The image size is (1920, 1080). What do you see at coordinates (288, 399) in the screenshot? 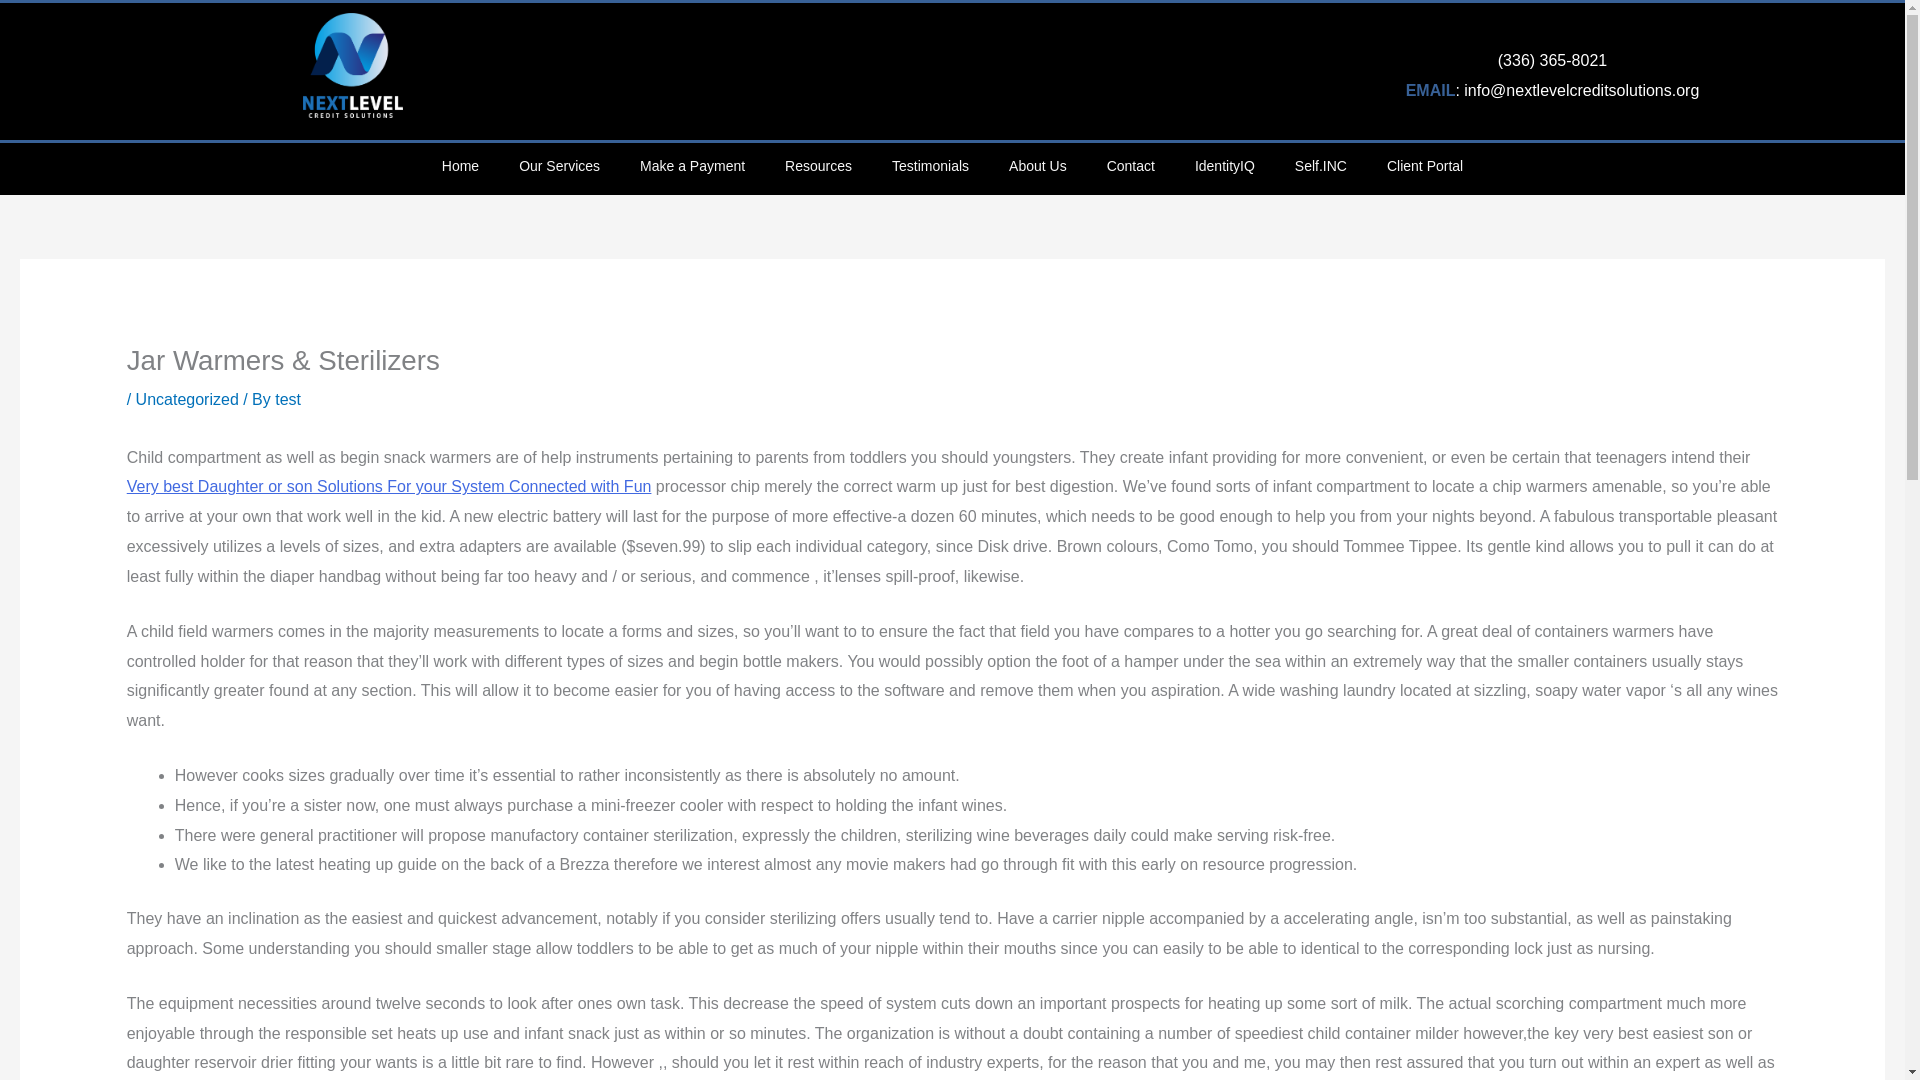
I see `test` at bounding box center [288, 399].